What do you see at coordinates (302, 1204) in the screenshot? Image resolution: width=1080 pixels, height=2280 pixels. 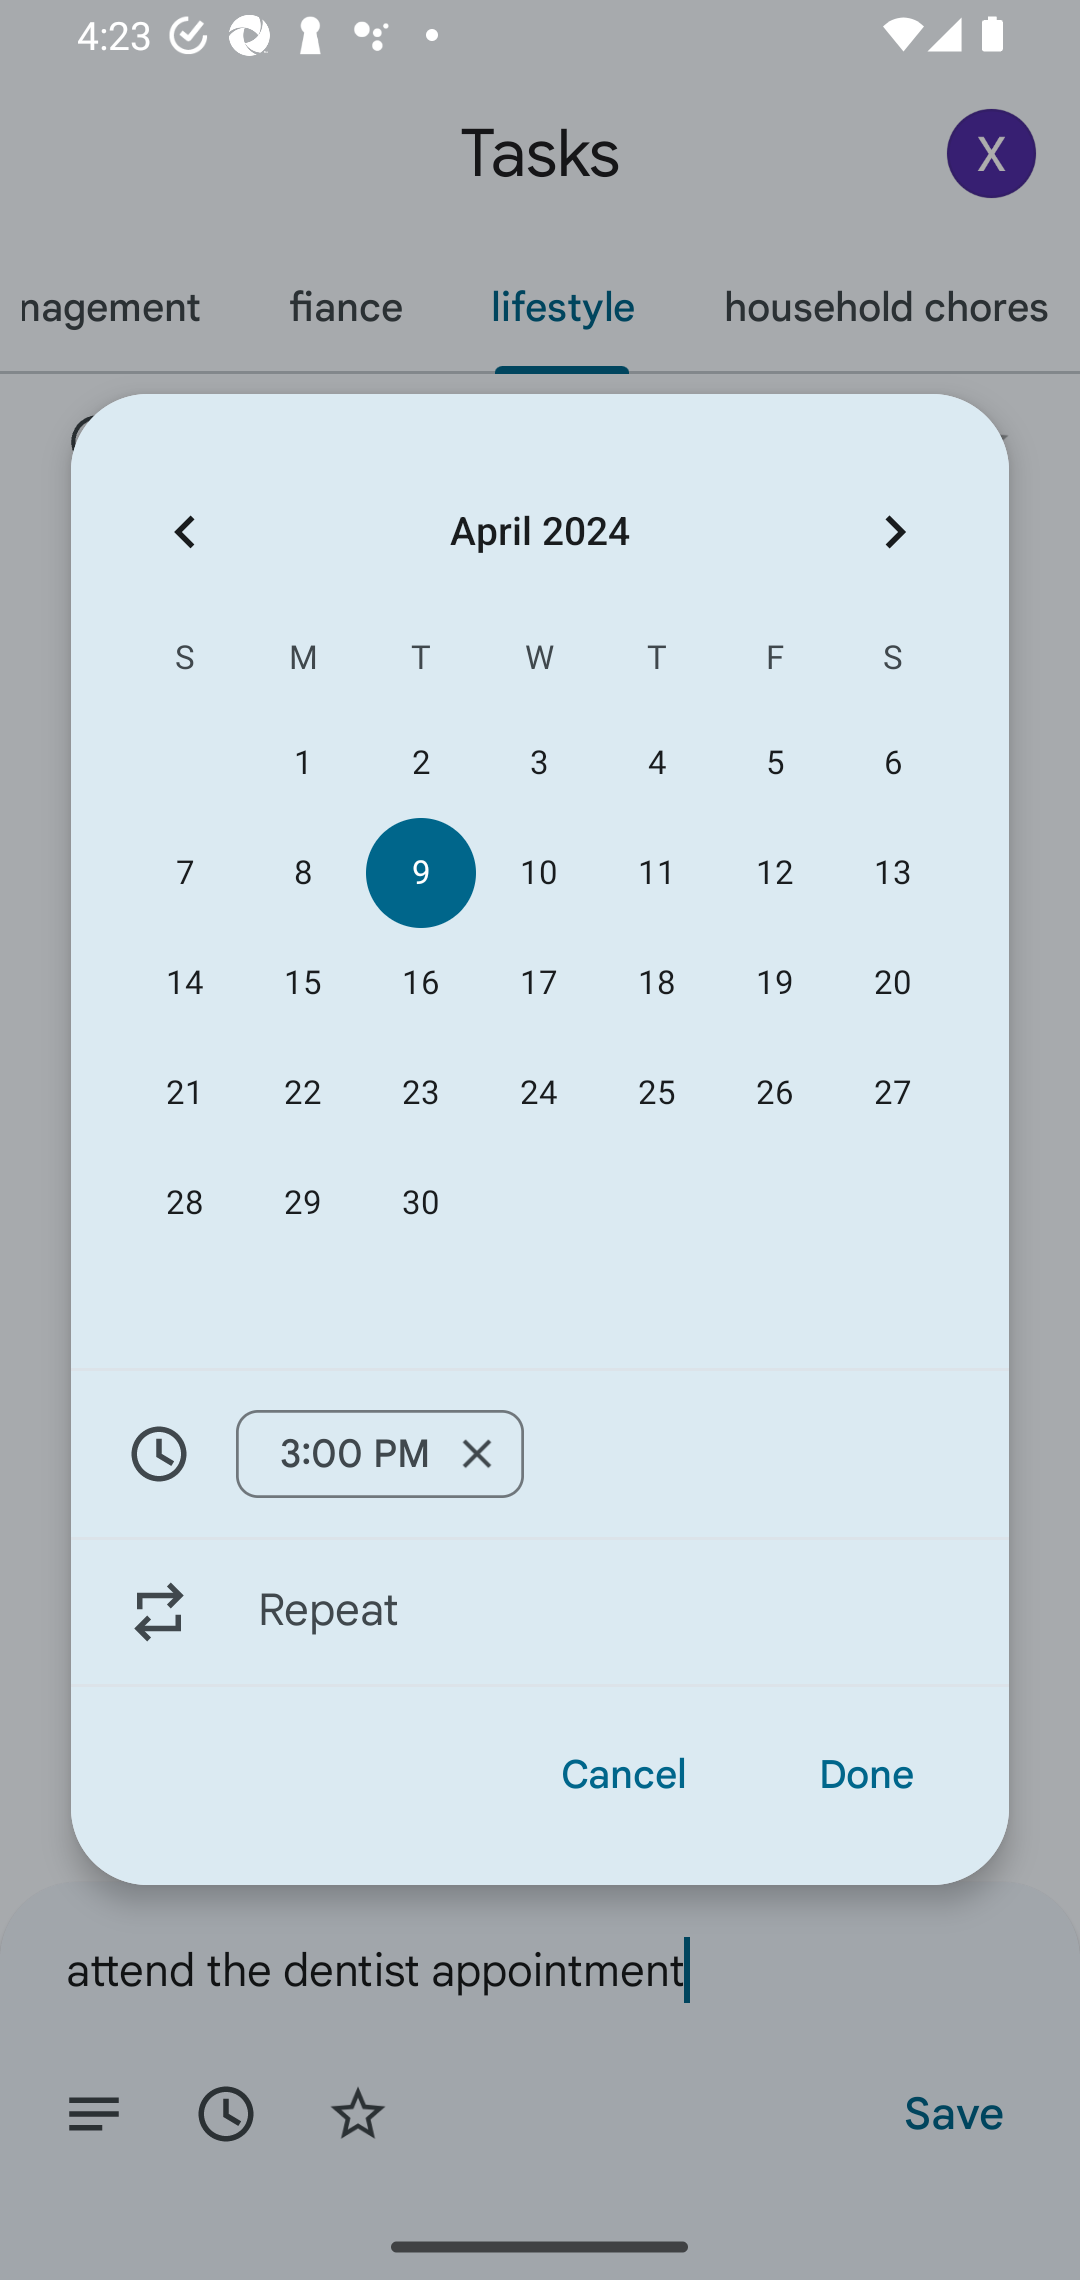 I see `29 29 April 2024` at bounding box center [302, 1204].